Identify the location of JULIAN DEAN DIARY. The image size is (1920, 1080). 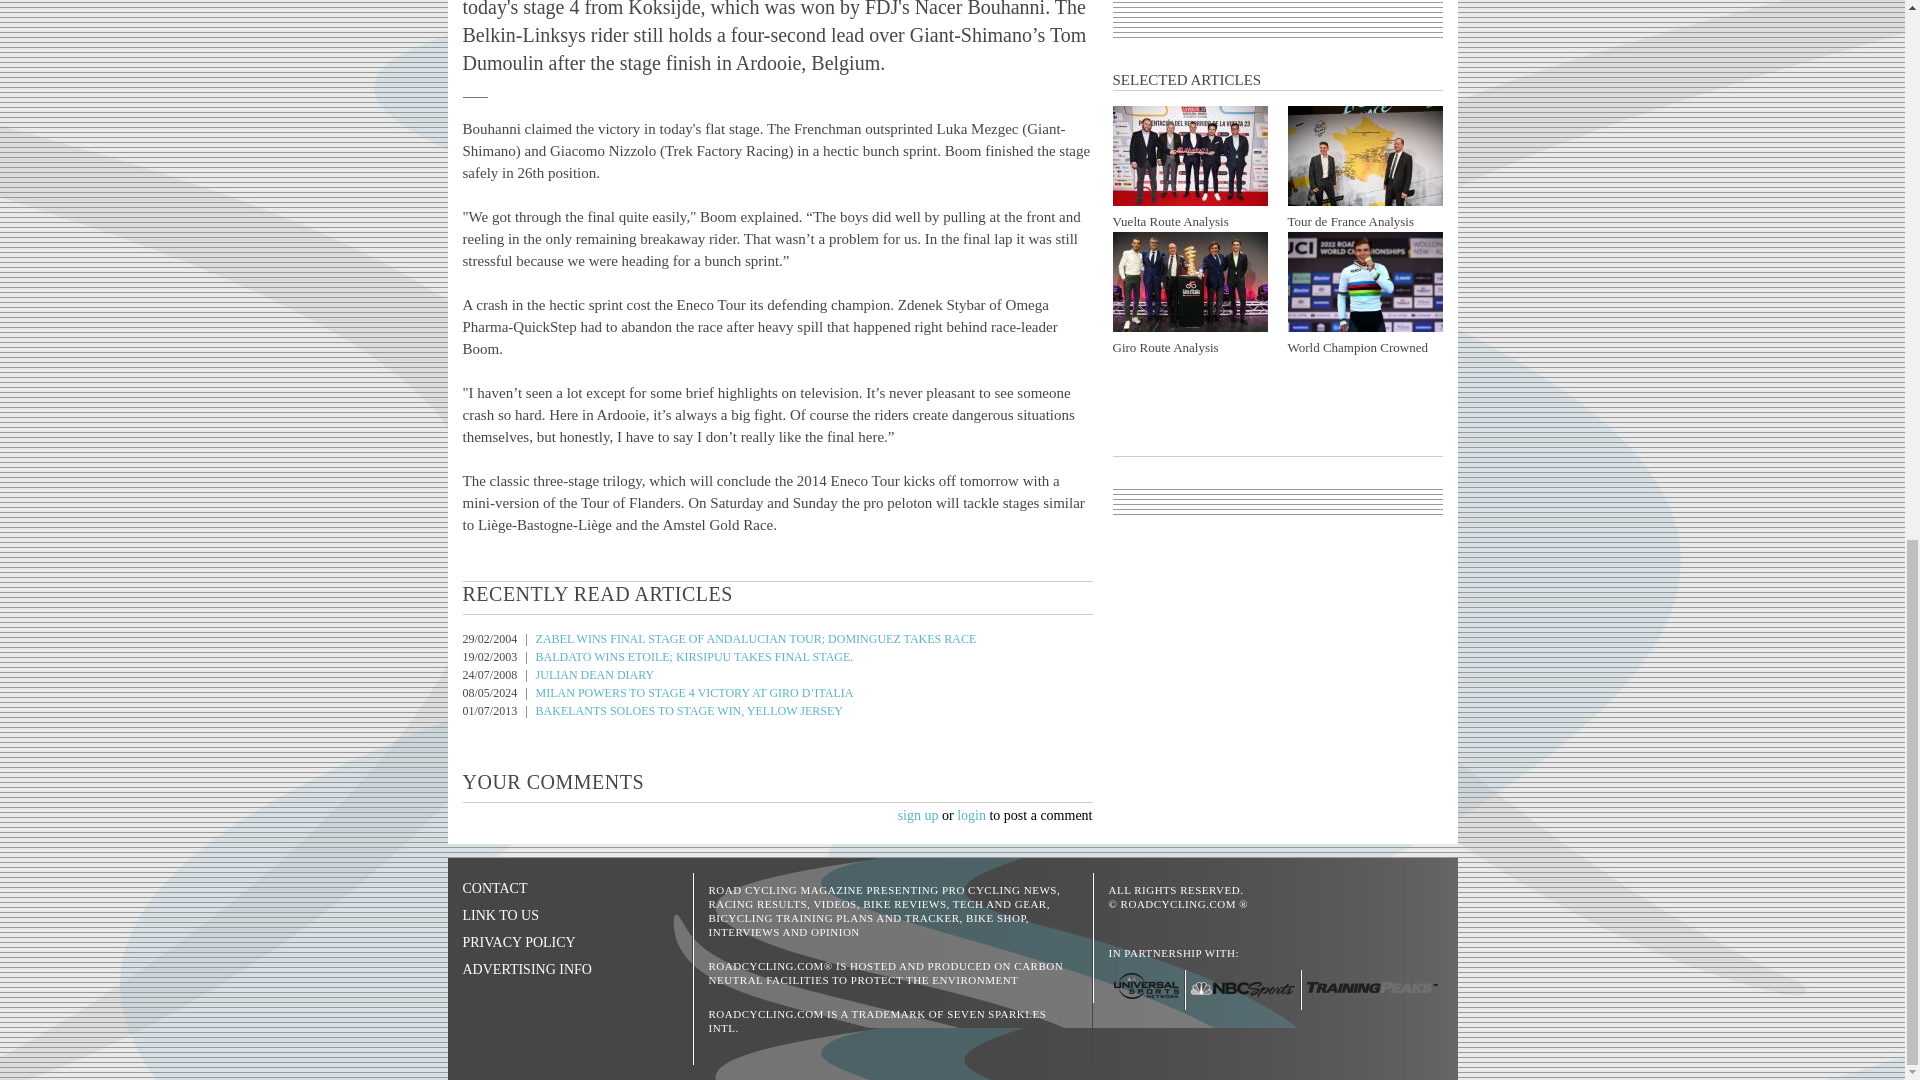
(594, 674).